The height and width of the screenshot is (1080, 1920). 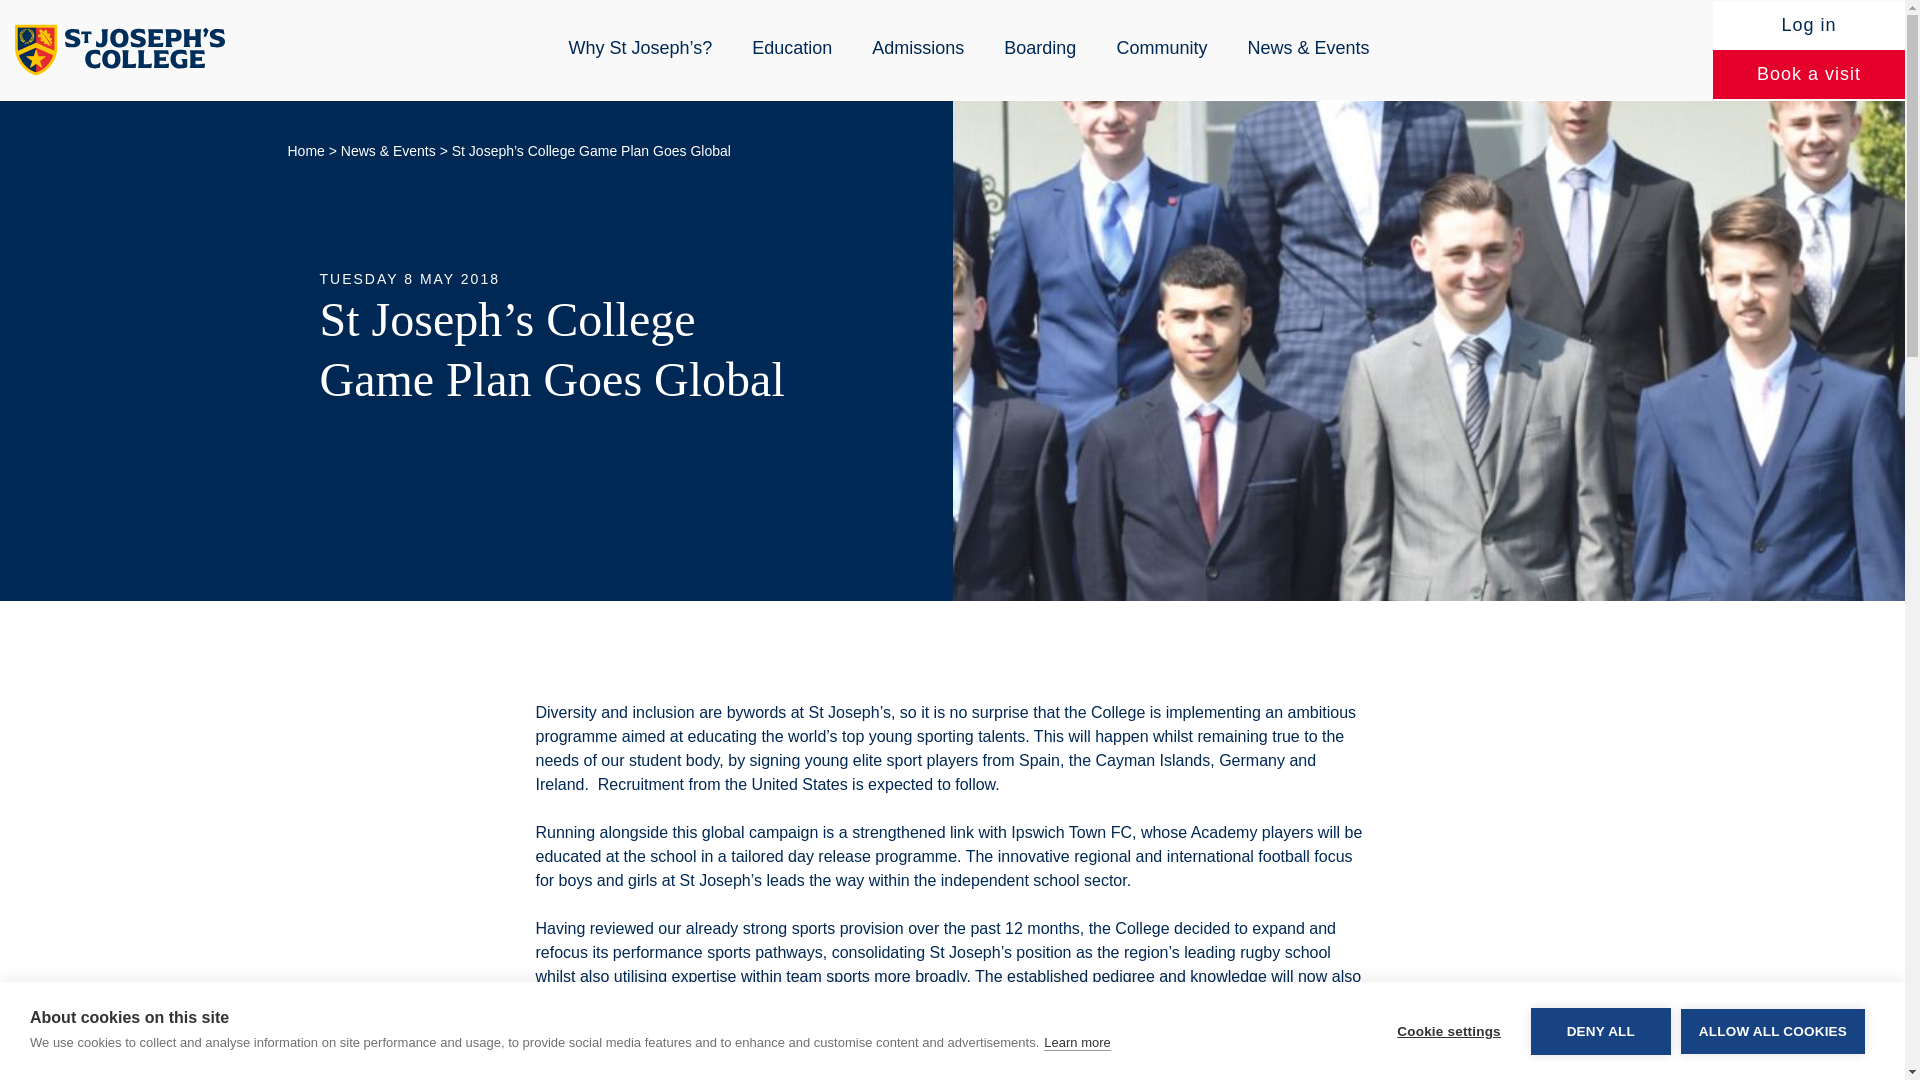 What do you see at coordinates (1448, 1070) in the screenshot?
I see `Cookie settings` at bounding box center [1448, 1070].